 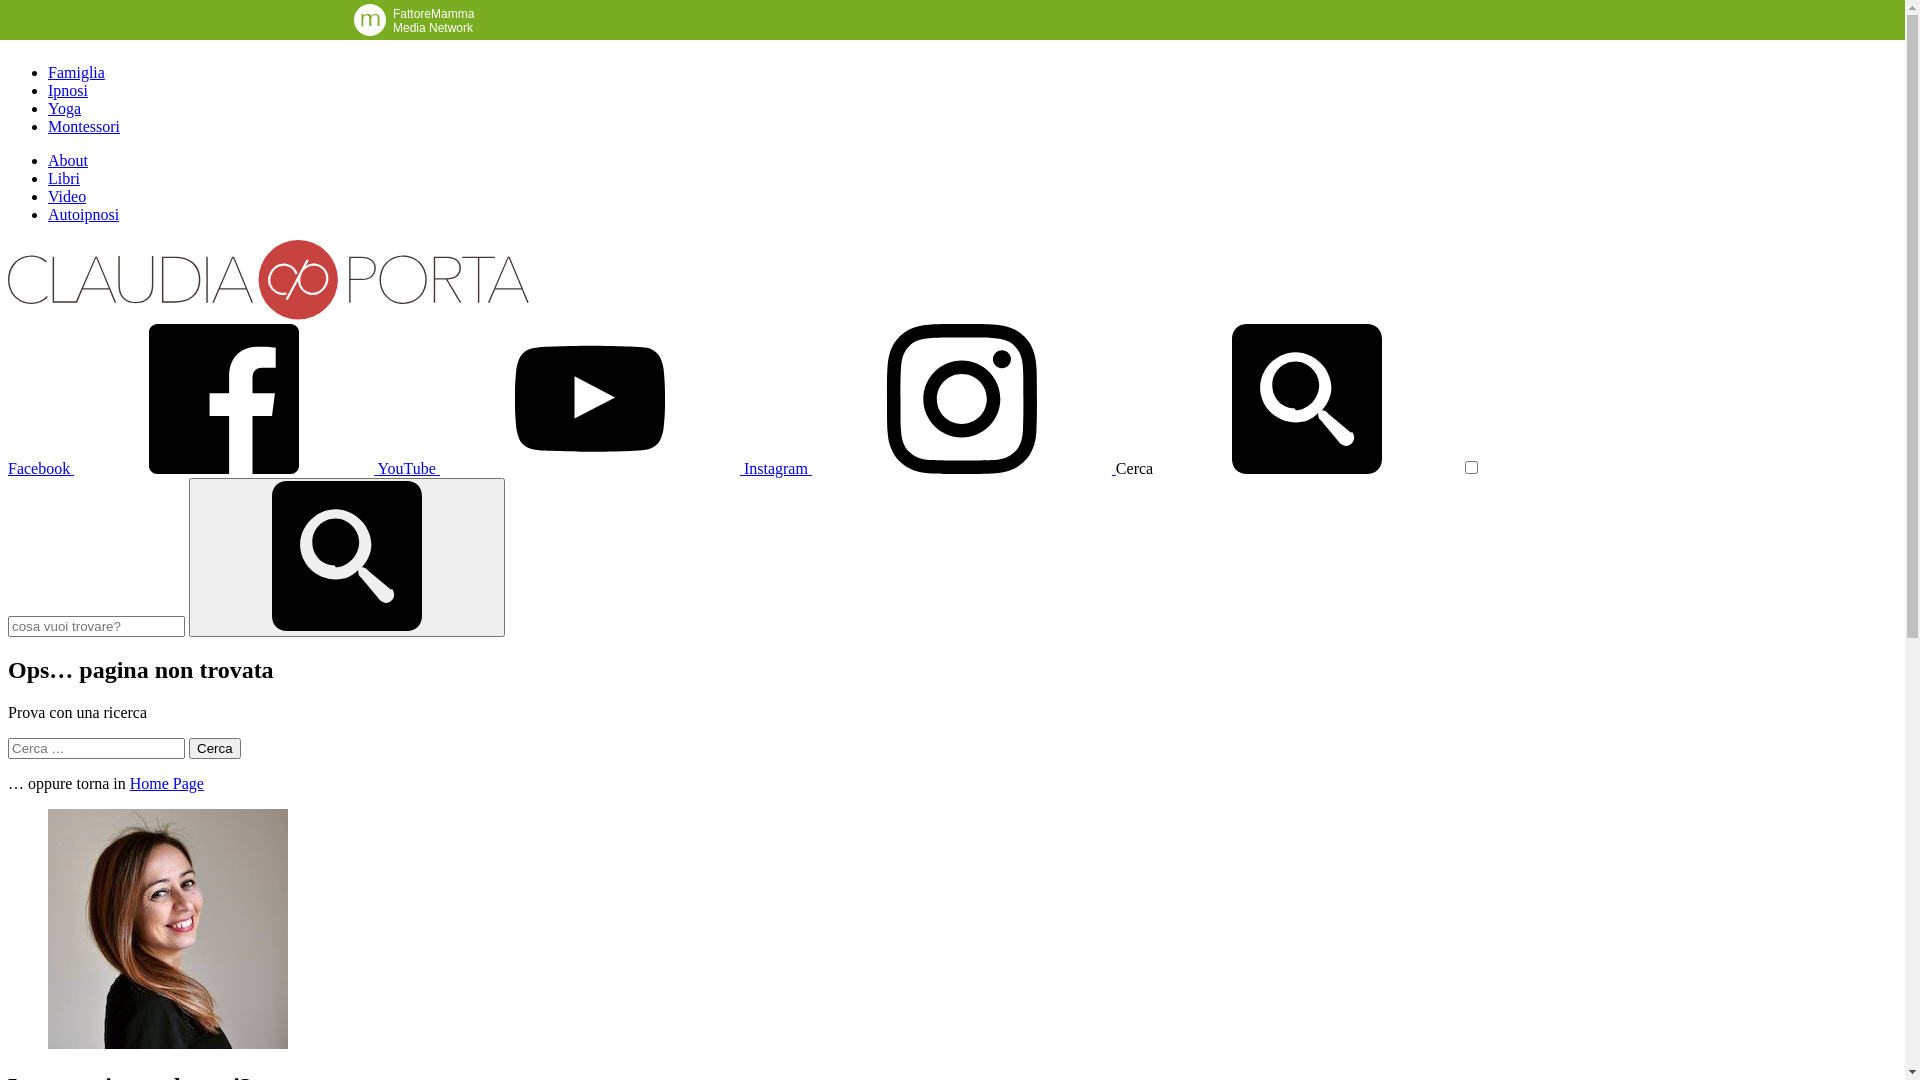 I want to click on Ipnosi, so click(x=68, y=90).